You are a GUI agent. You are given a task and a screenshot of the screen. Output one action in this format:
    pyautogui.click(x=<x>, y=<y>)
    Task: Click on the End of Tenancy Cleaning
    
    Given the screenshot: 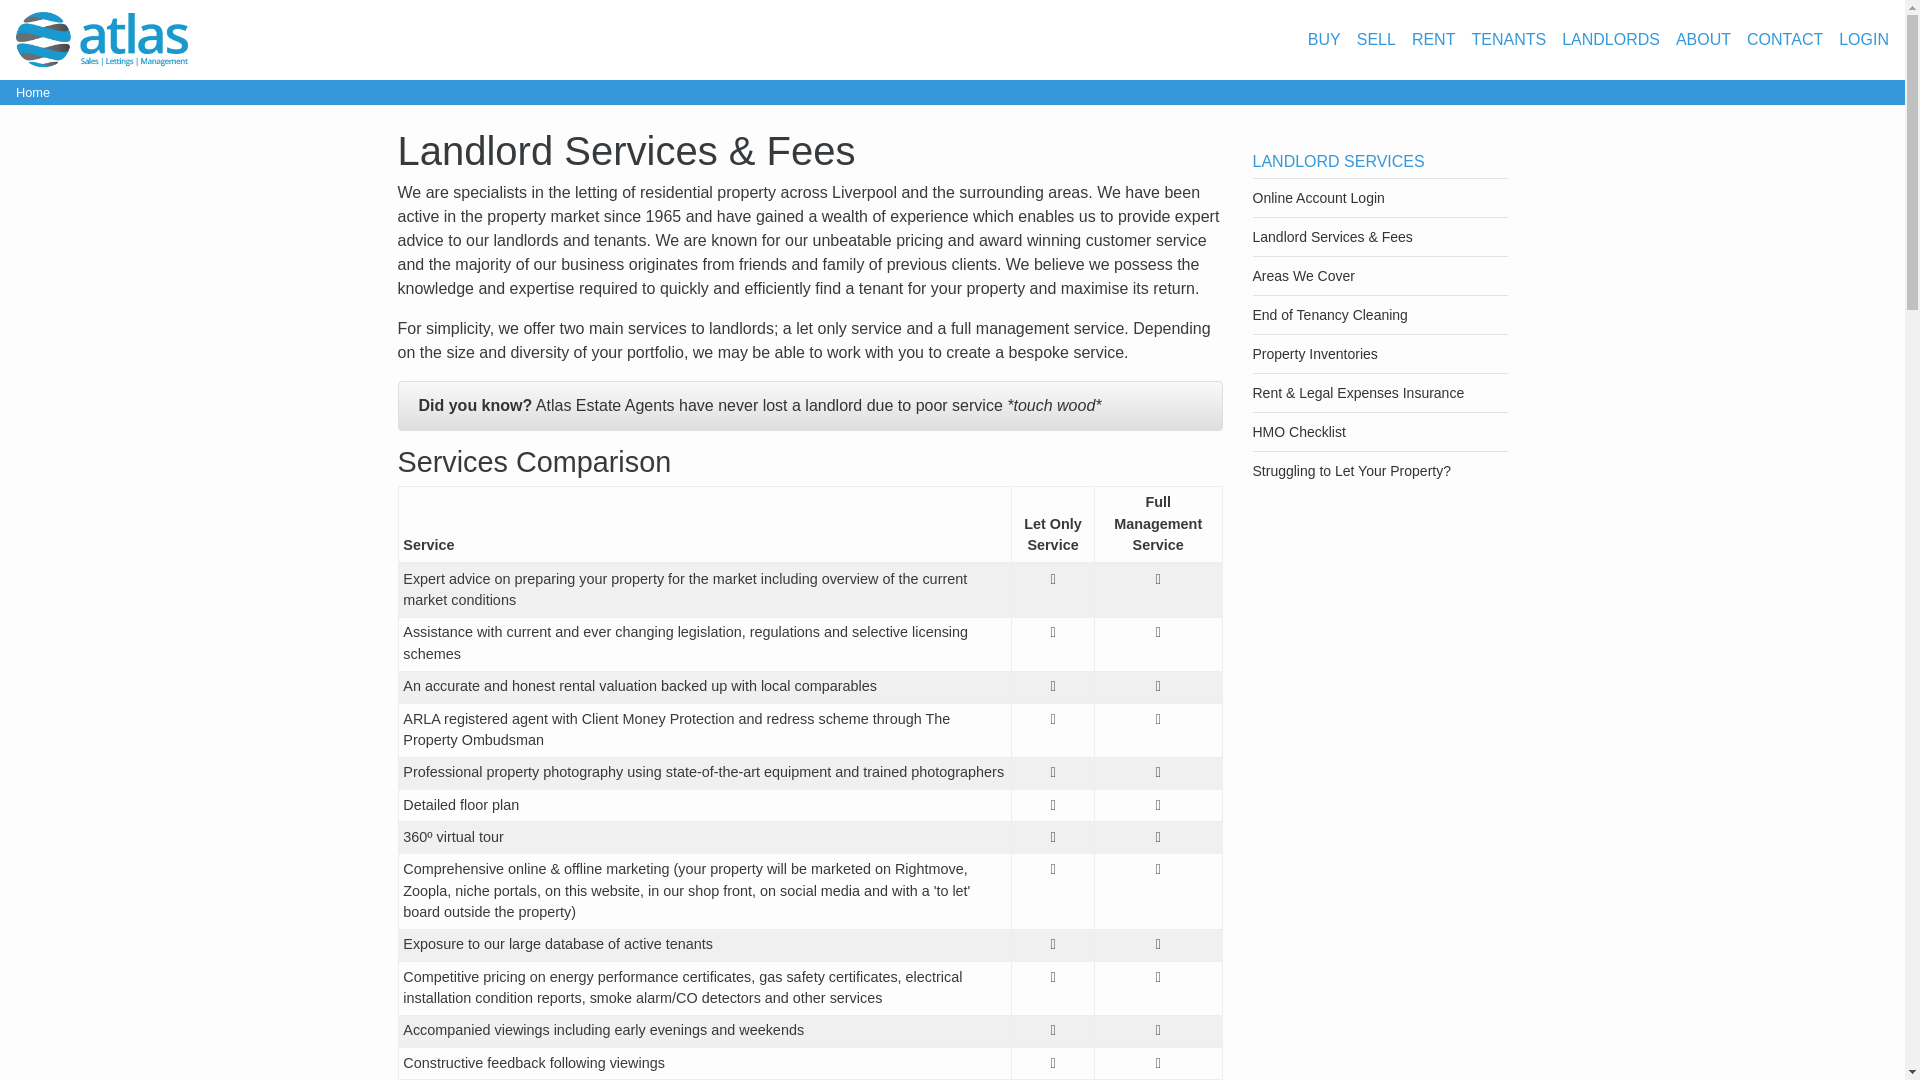 What is the action you would take?
    pyautogui.click(x=1329, y=314)
    